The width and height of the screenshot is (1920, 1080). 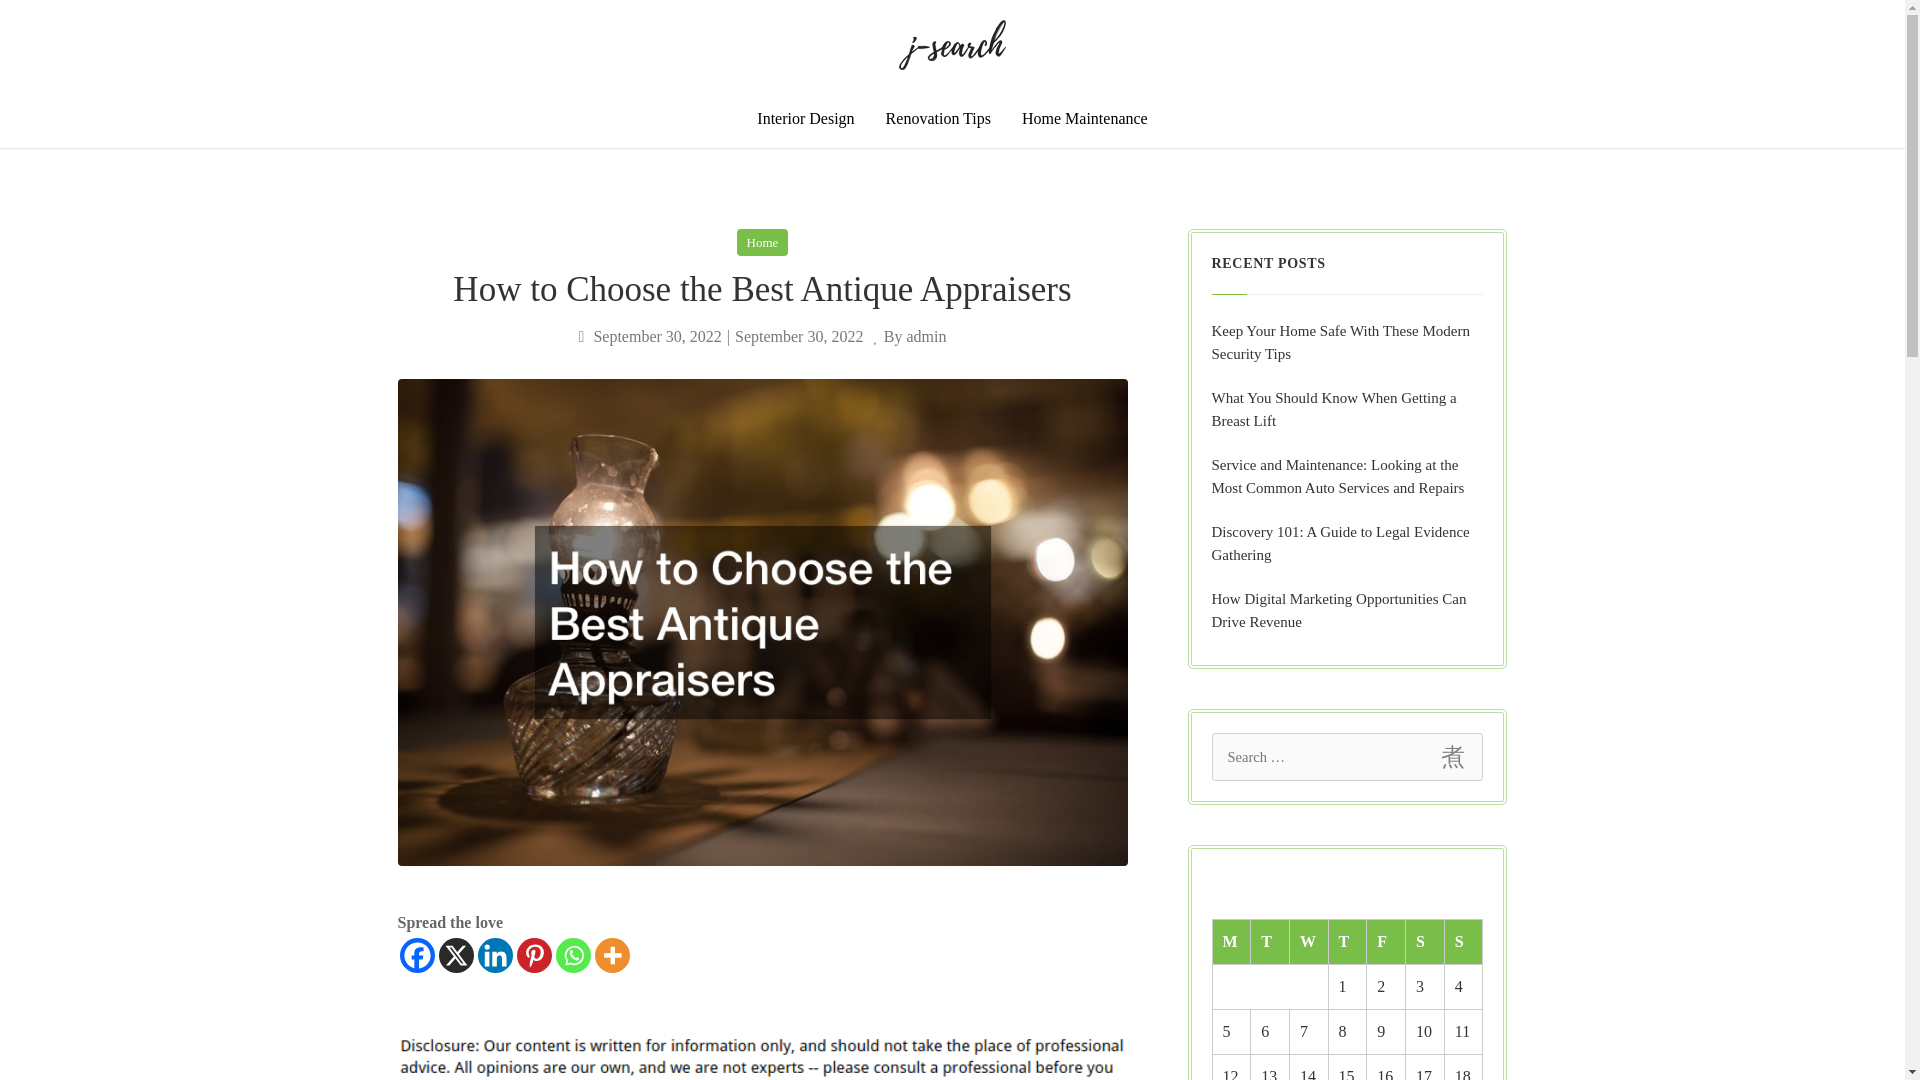 I want to click on September 30, 2022September 30, 2022, so click(x=722, y=336).